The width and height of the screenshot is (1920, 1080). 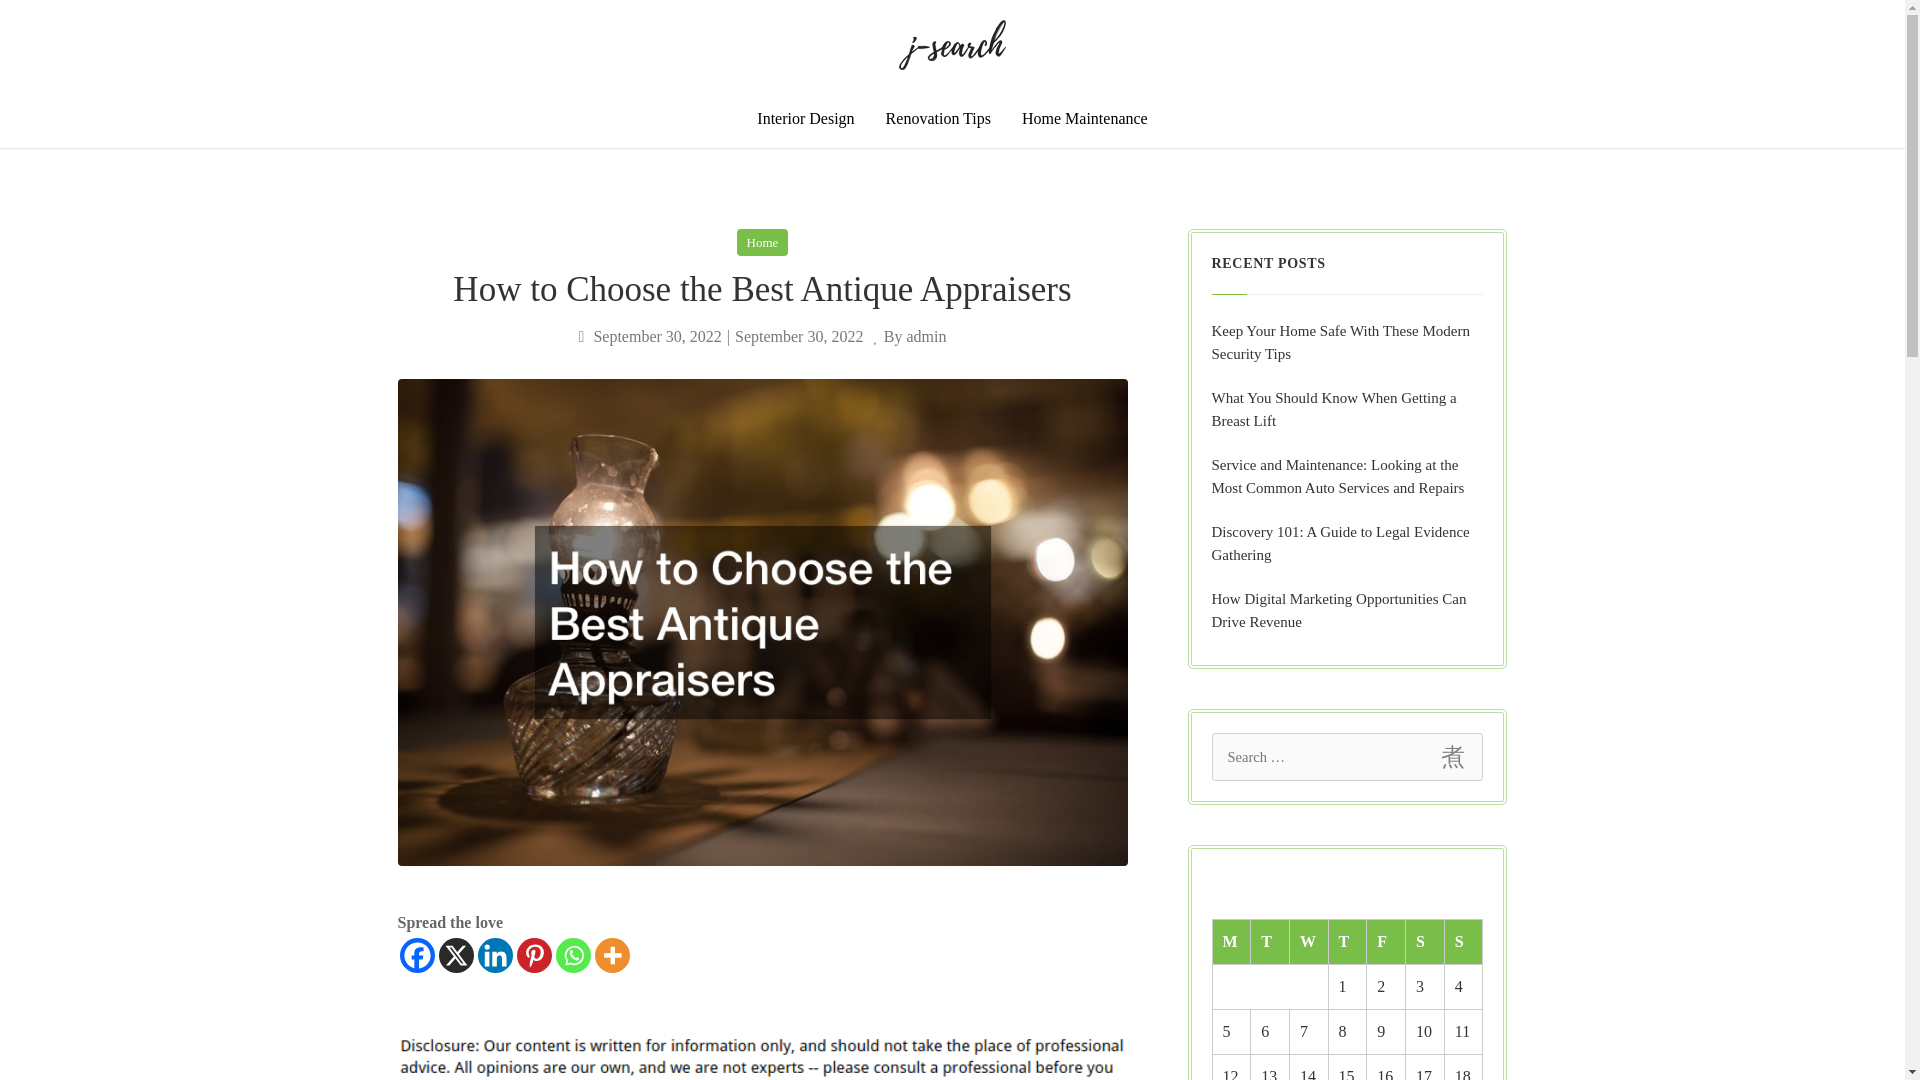 I want to click on September 30, 2022September 30, 2022, so click(x=722, y=336).